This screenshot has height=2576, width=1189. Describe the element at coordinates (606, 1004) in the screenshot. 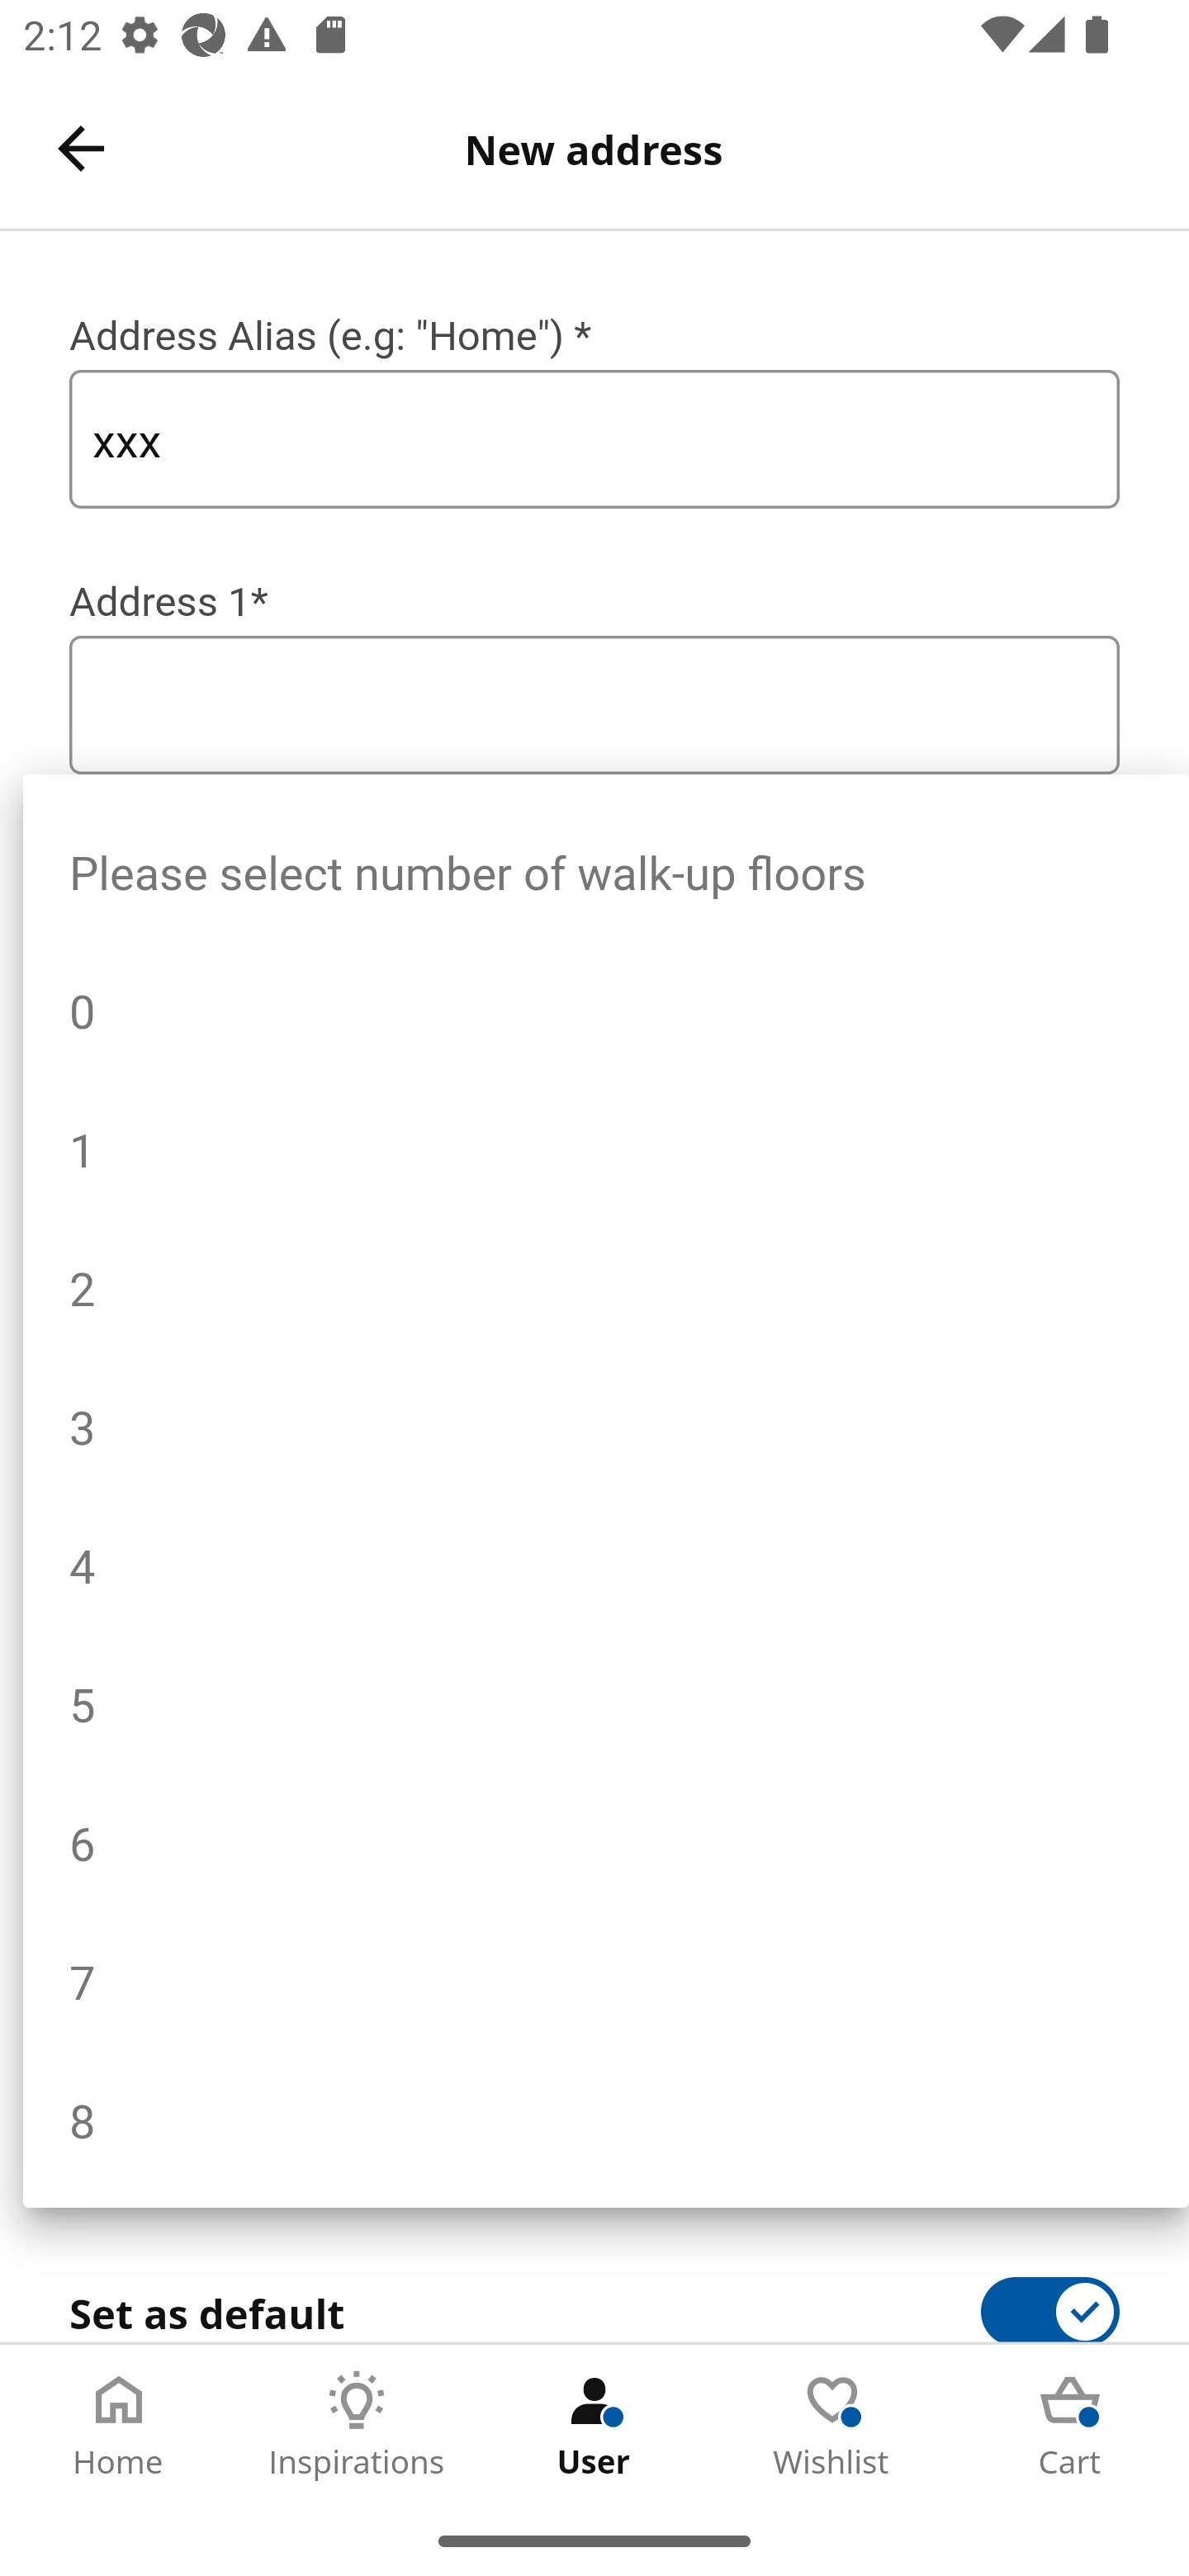

I see `0` at that location.